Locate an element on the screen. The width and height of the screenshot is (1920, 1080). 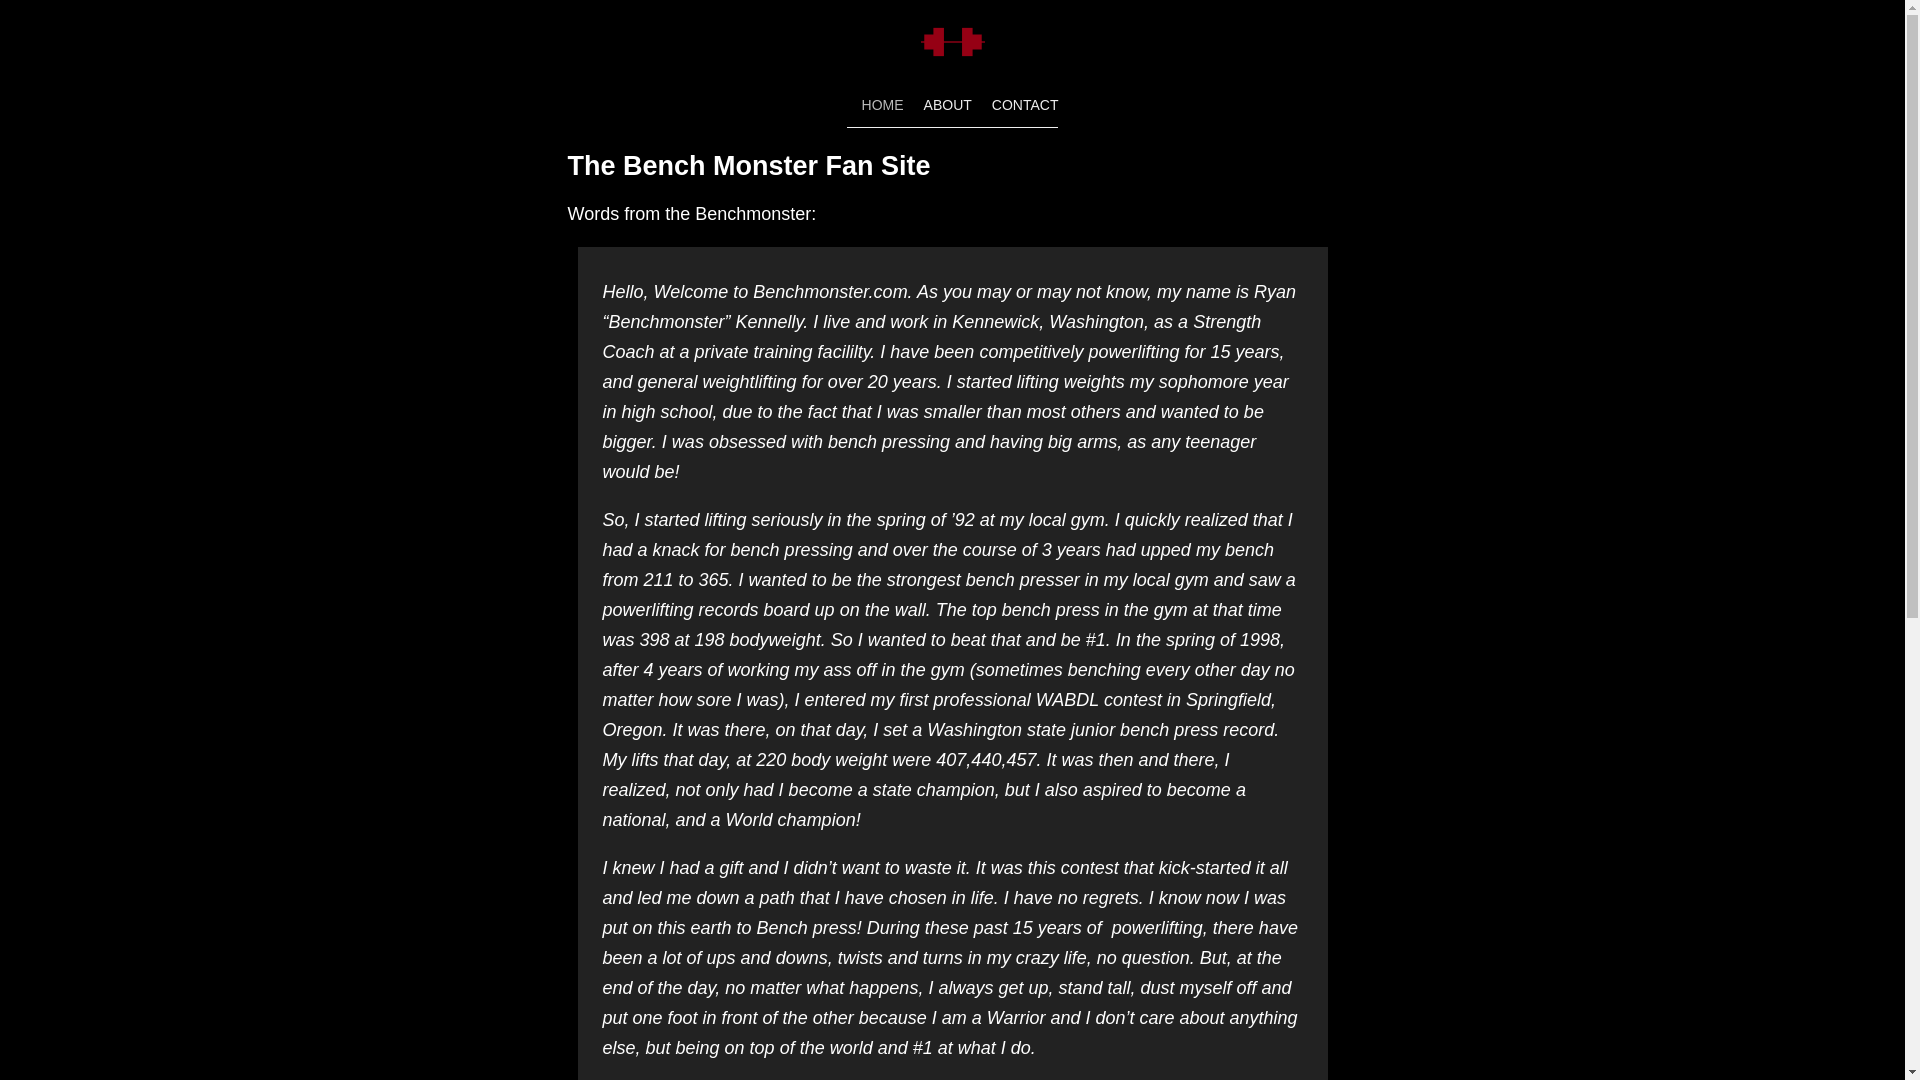
ABOUT is located at coordinates (947, 105).